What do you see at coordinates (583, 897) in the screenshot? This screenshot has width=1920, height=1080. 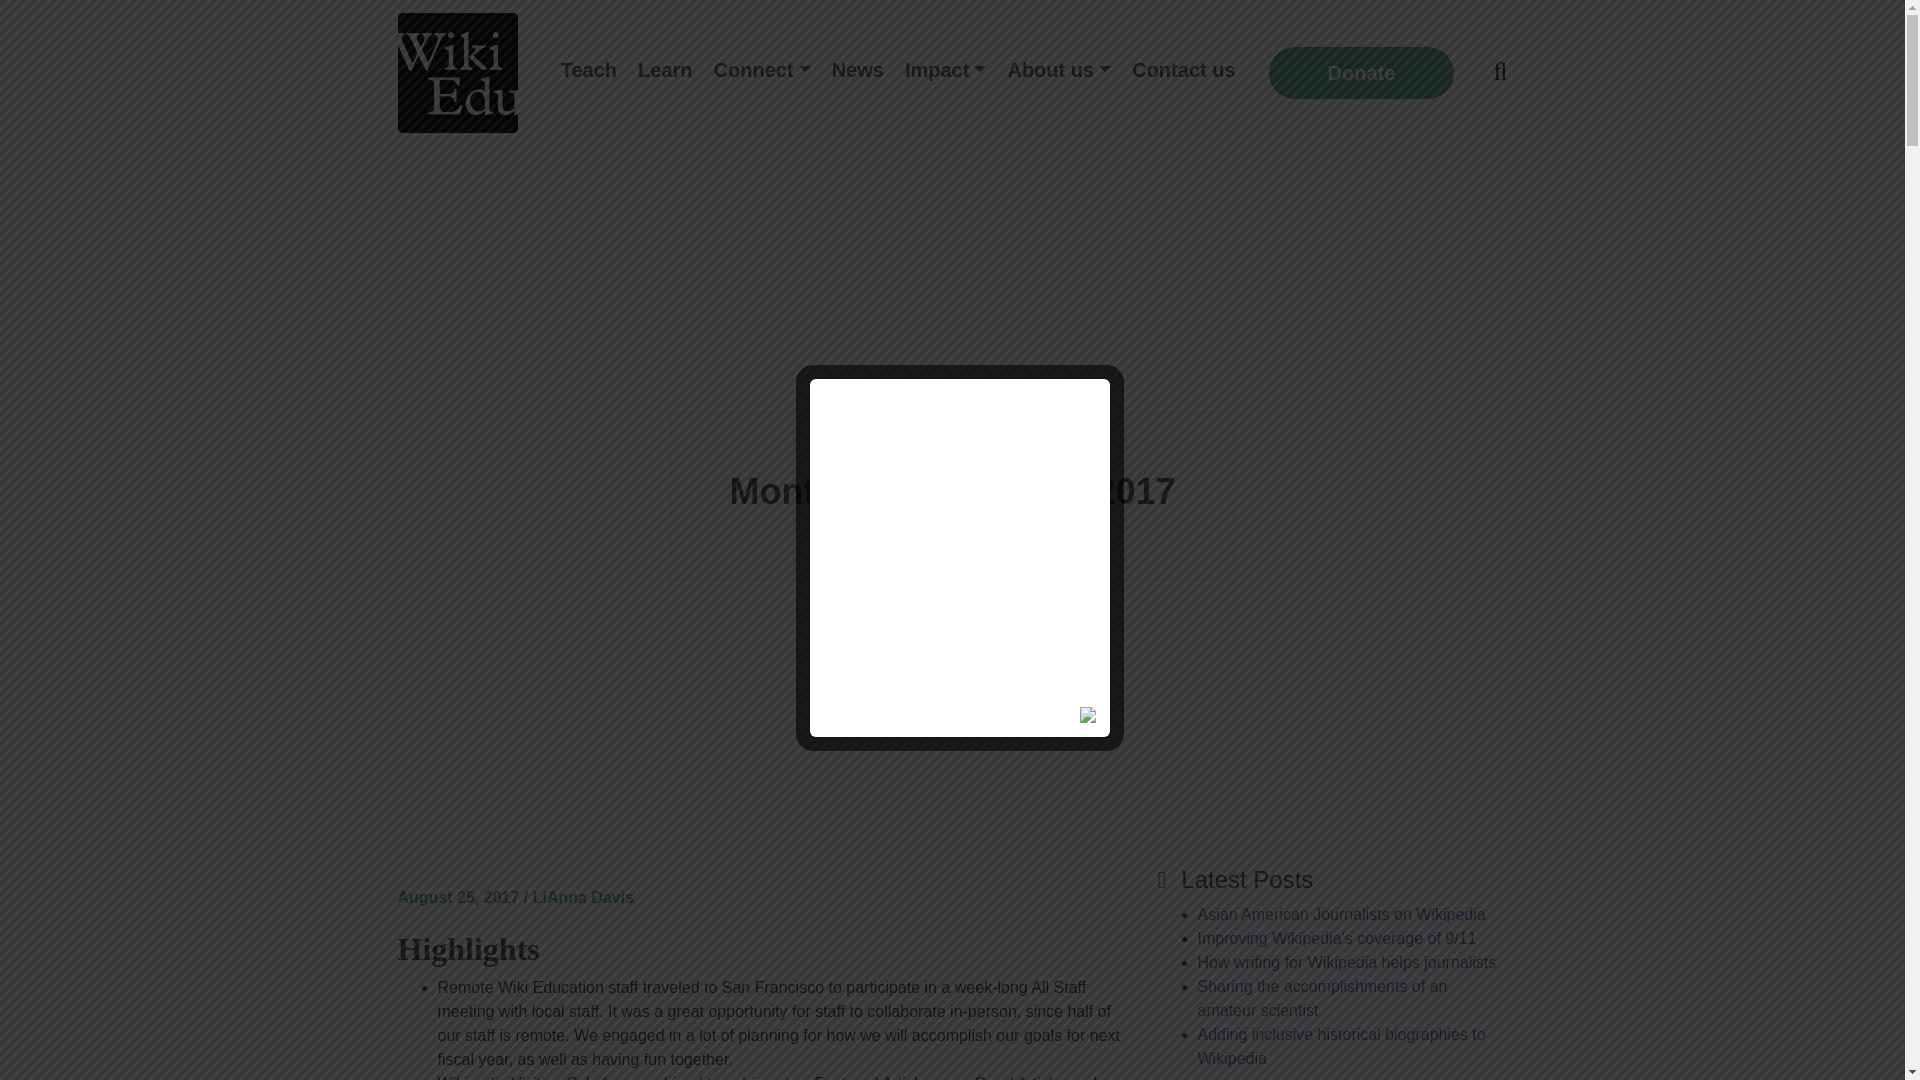 I see `LiAnna Davis` at bounding box center [583, 897].